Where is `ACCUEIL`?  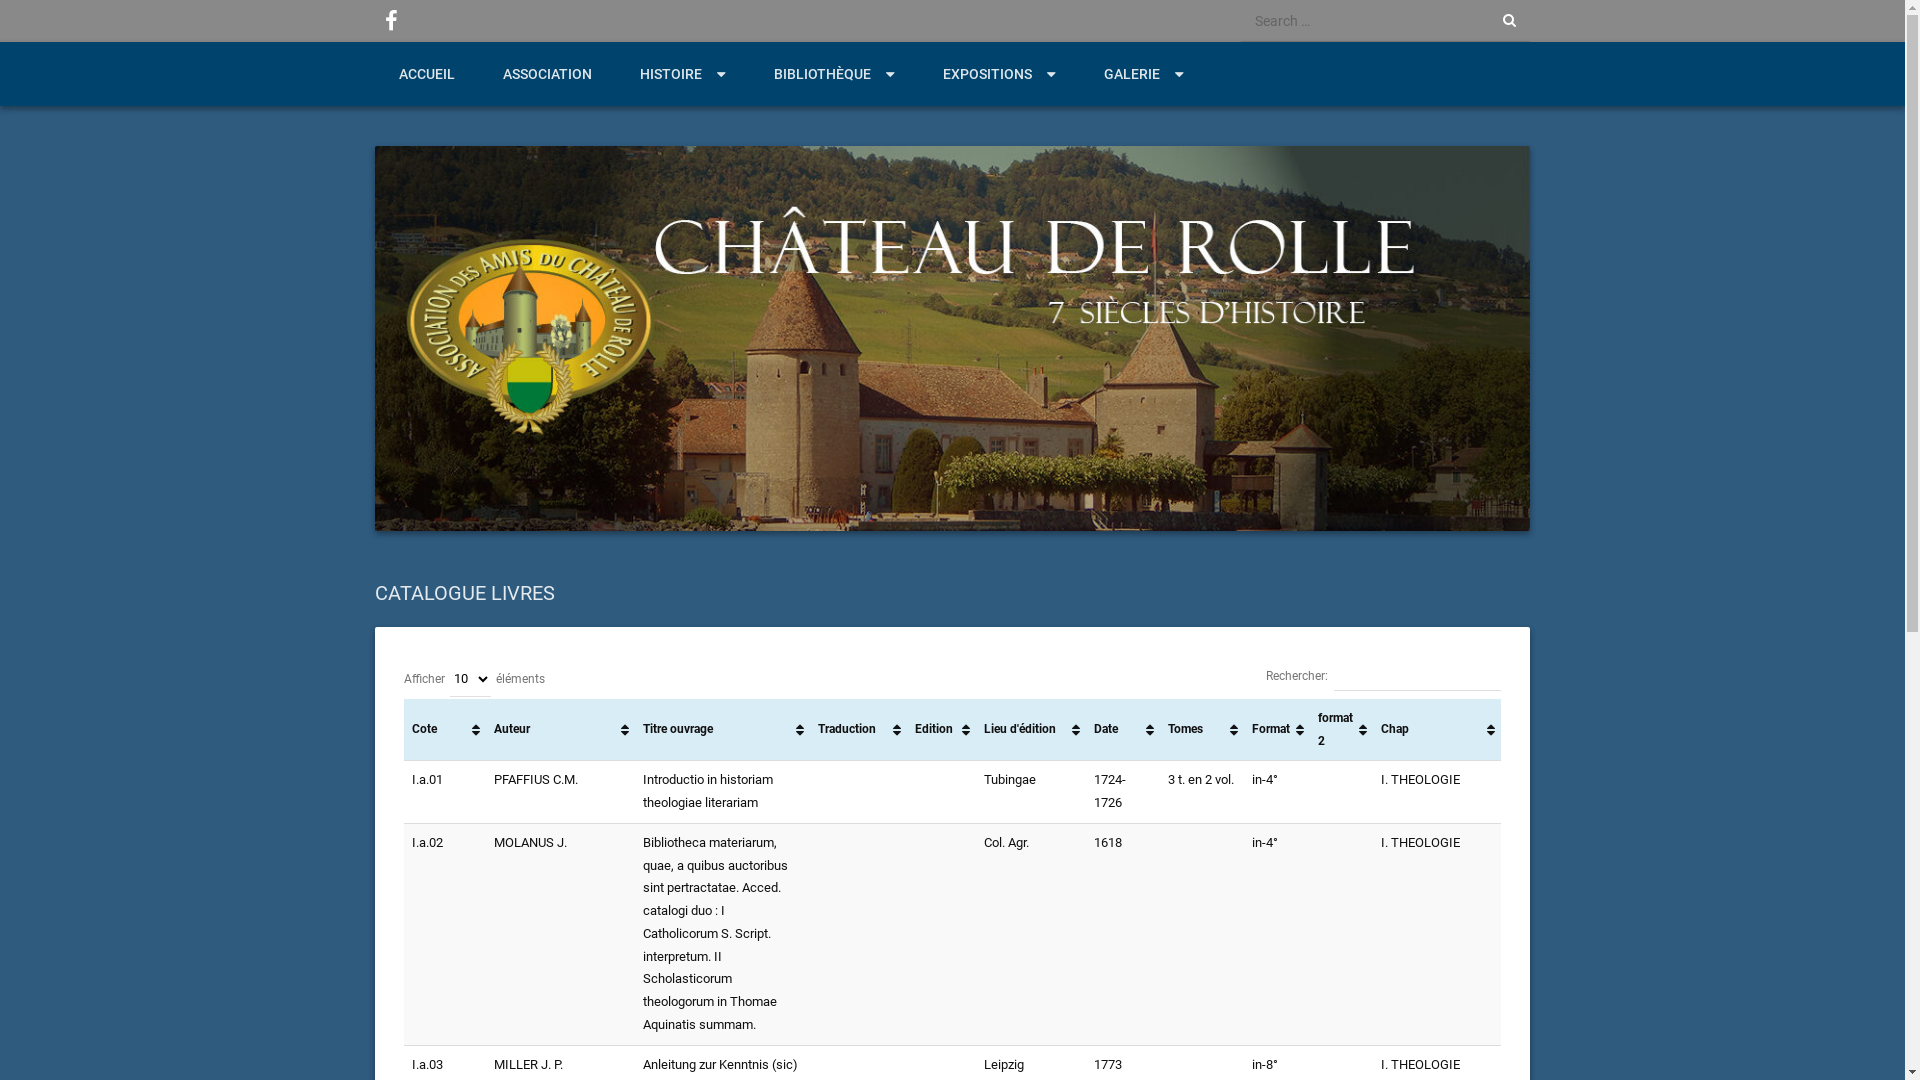
ACCUEIL is located at coordinates (427, 74).